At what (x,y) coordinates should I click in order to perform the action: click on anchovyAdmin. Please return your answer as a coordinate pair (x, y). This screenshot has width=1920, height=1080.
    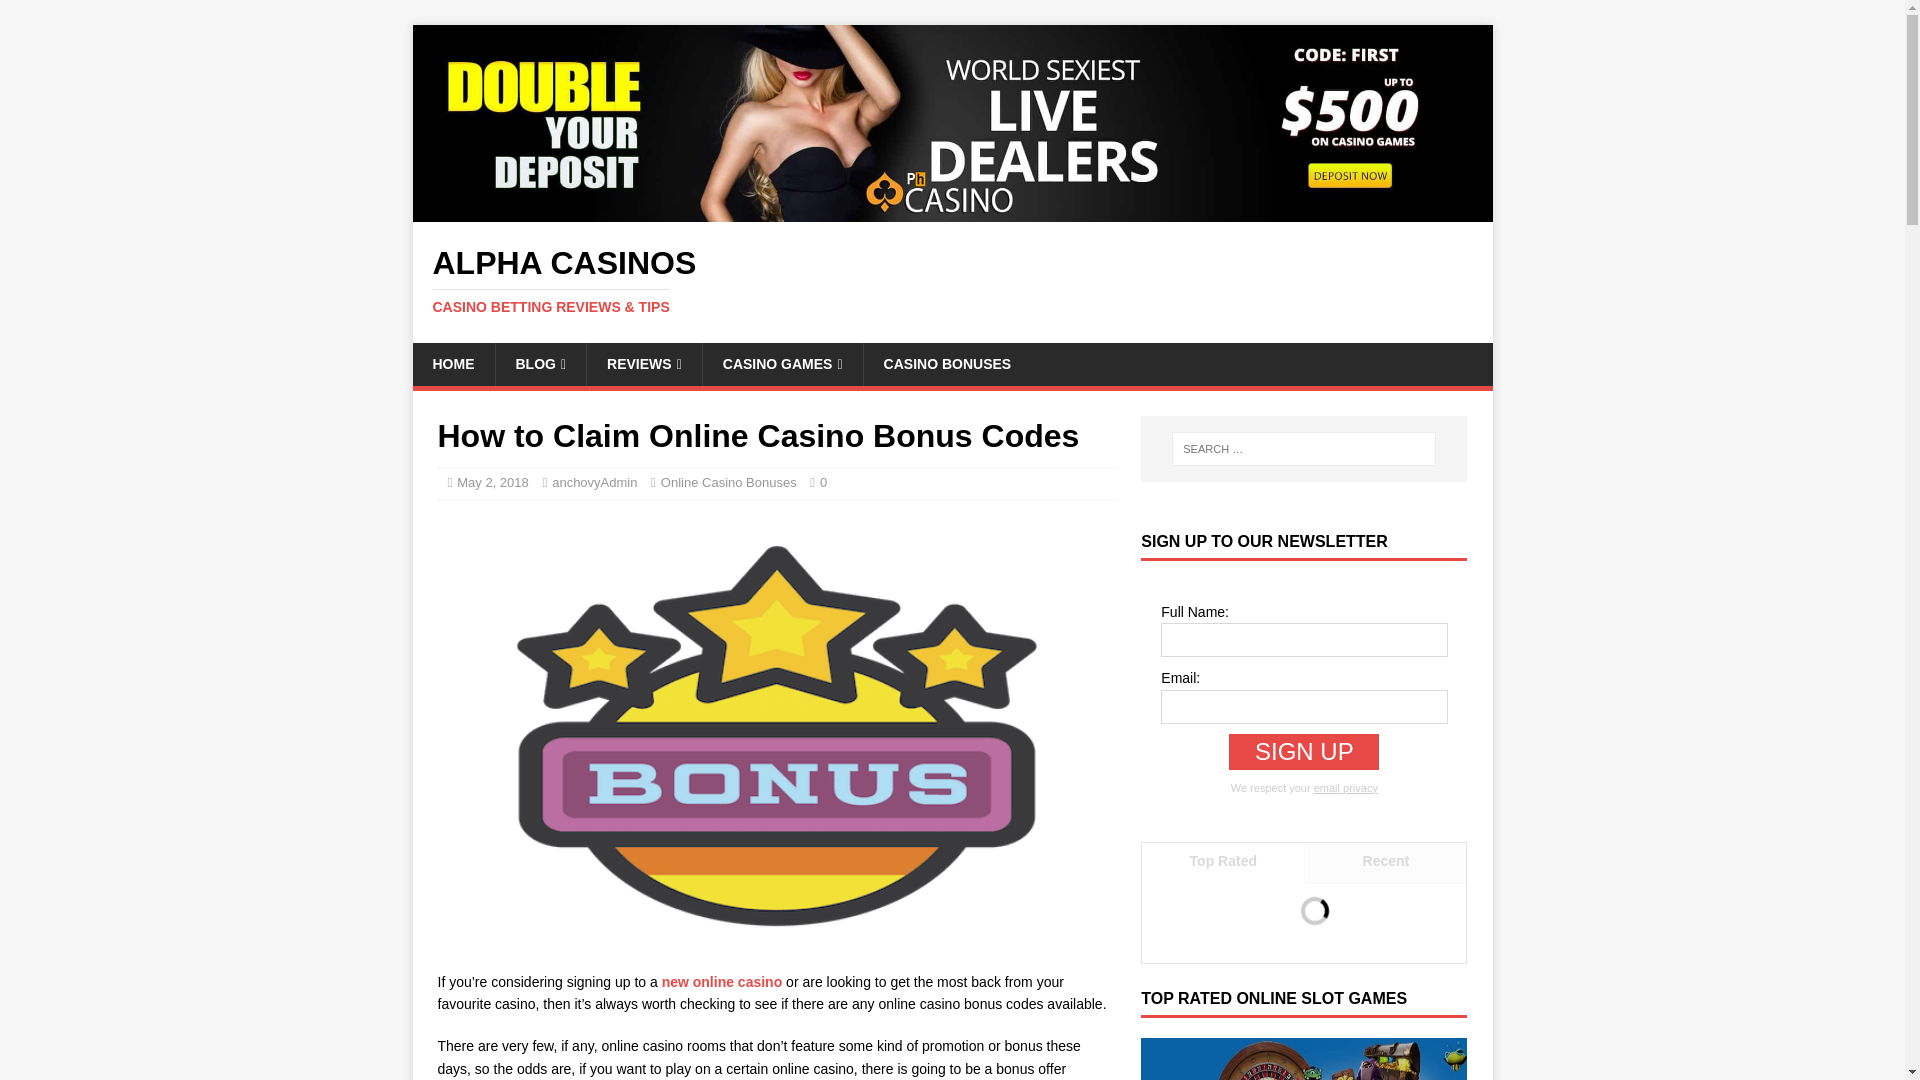
    Looking at the image, I should click on (594, 482).